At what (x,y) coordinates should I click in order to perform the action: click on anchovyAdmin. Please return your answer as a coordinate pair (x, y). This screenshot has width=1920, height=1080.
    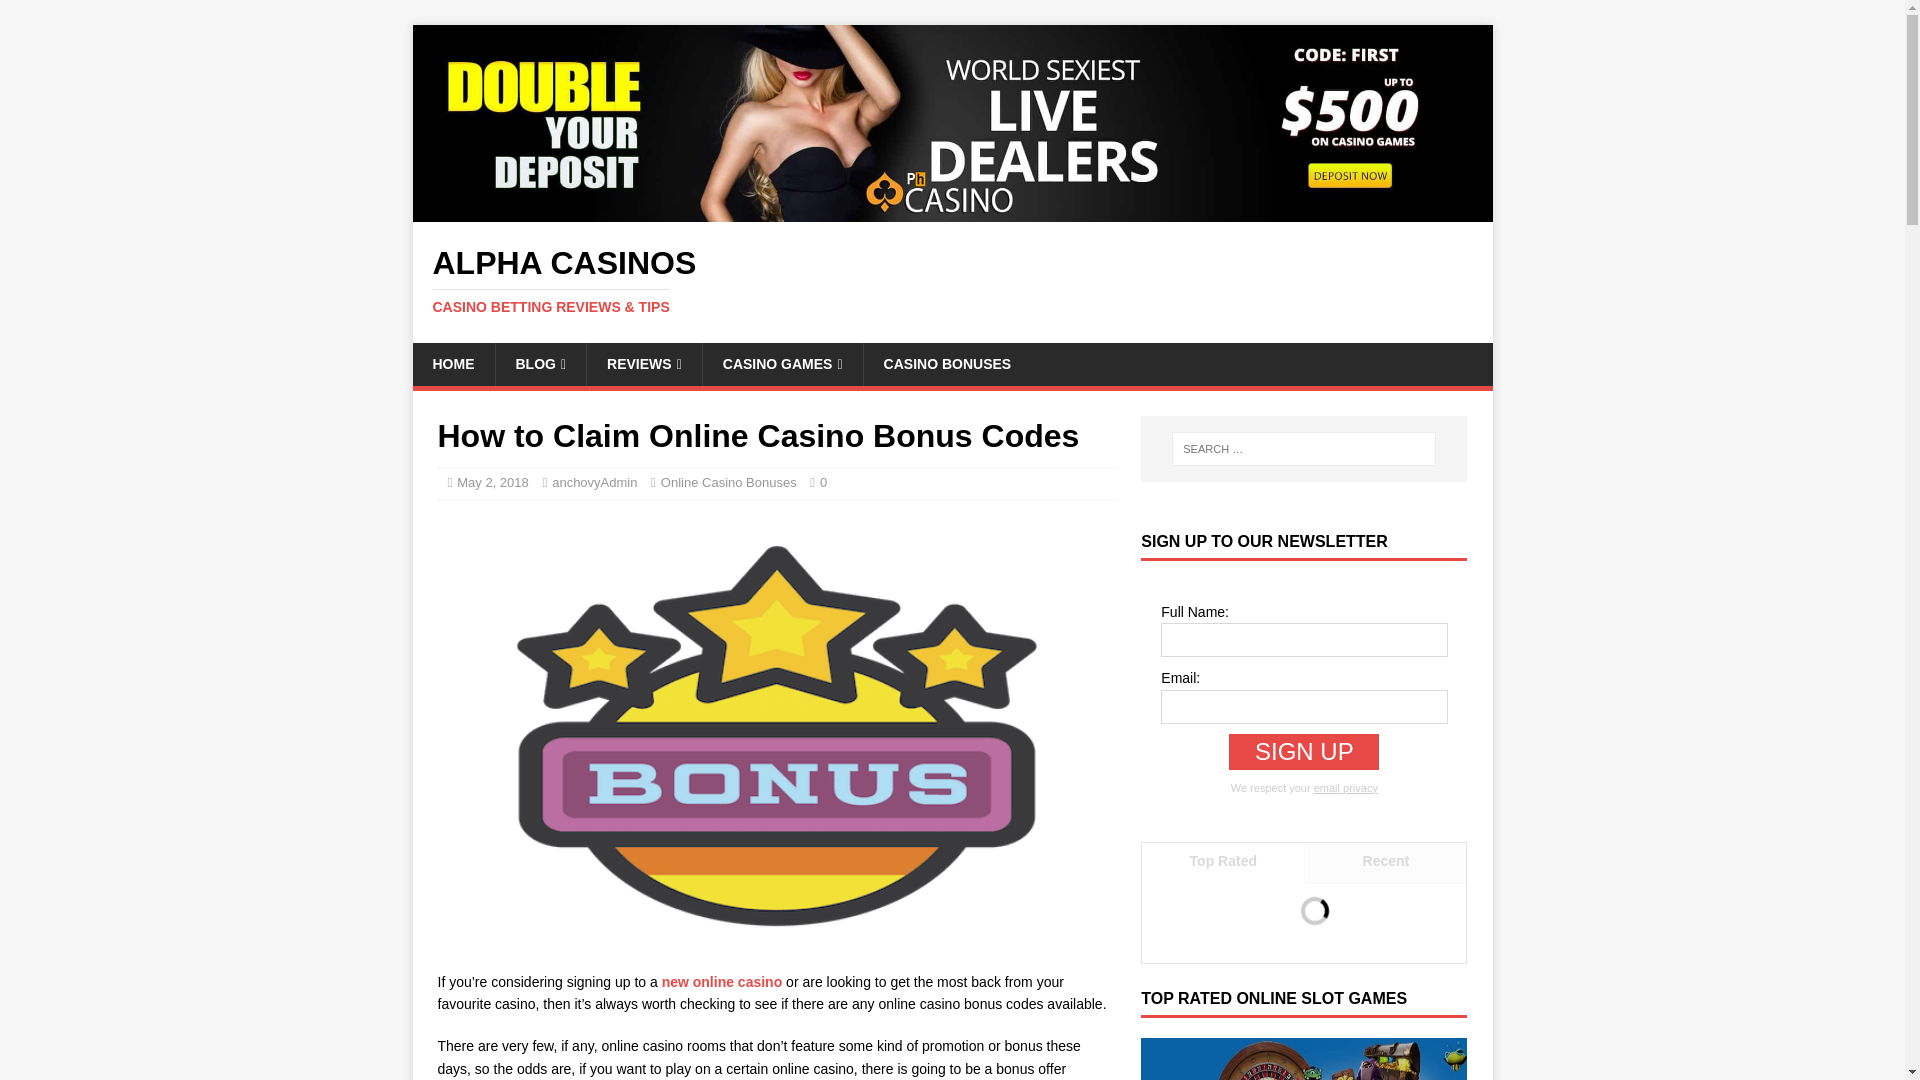
    Looking at the image, I should click on (594, 482).